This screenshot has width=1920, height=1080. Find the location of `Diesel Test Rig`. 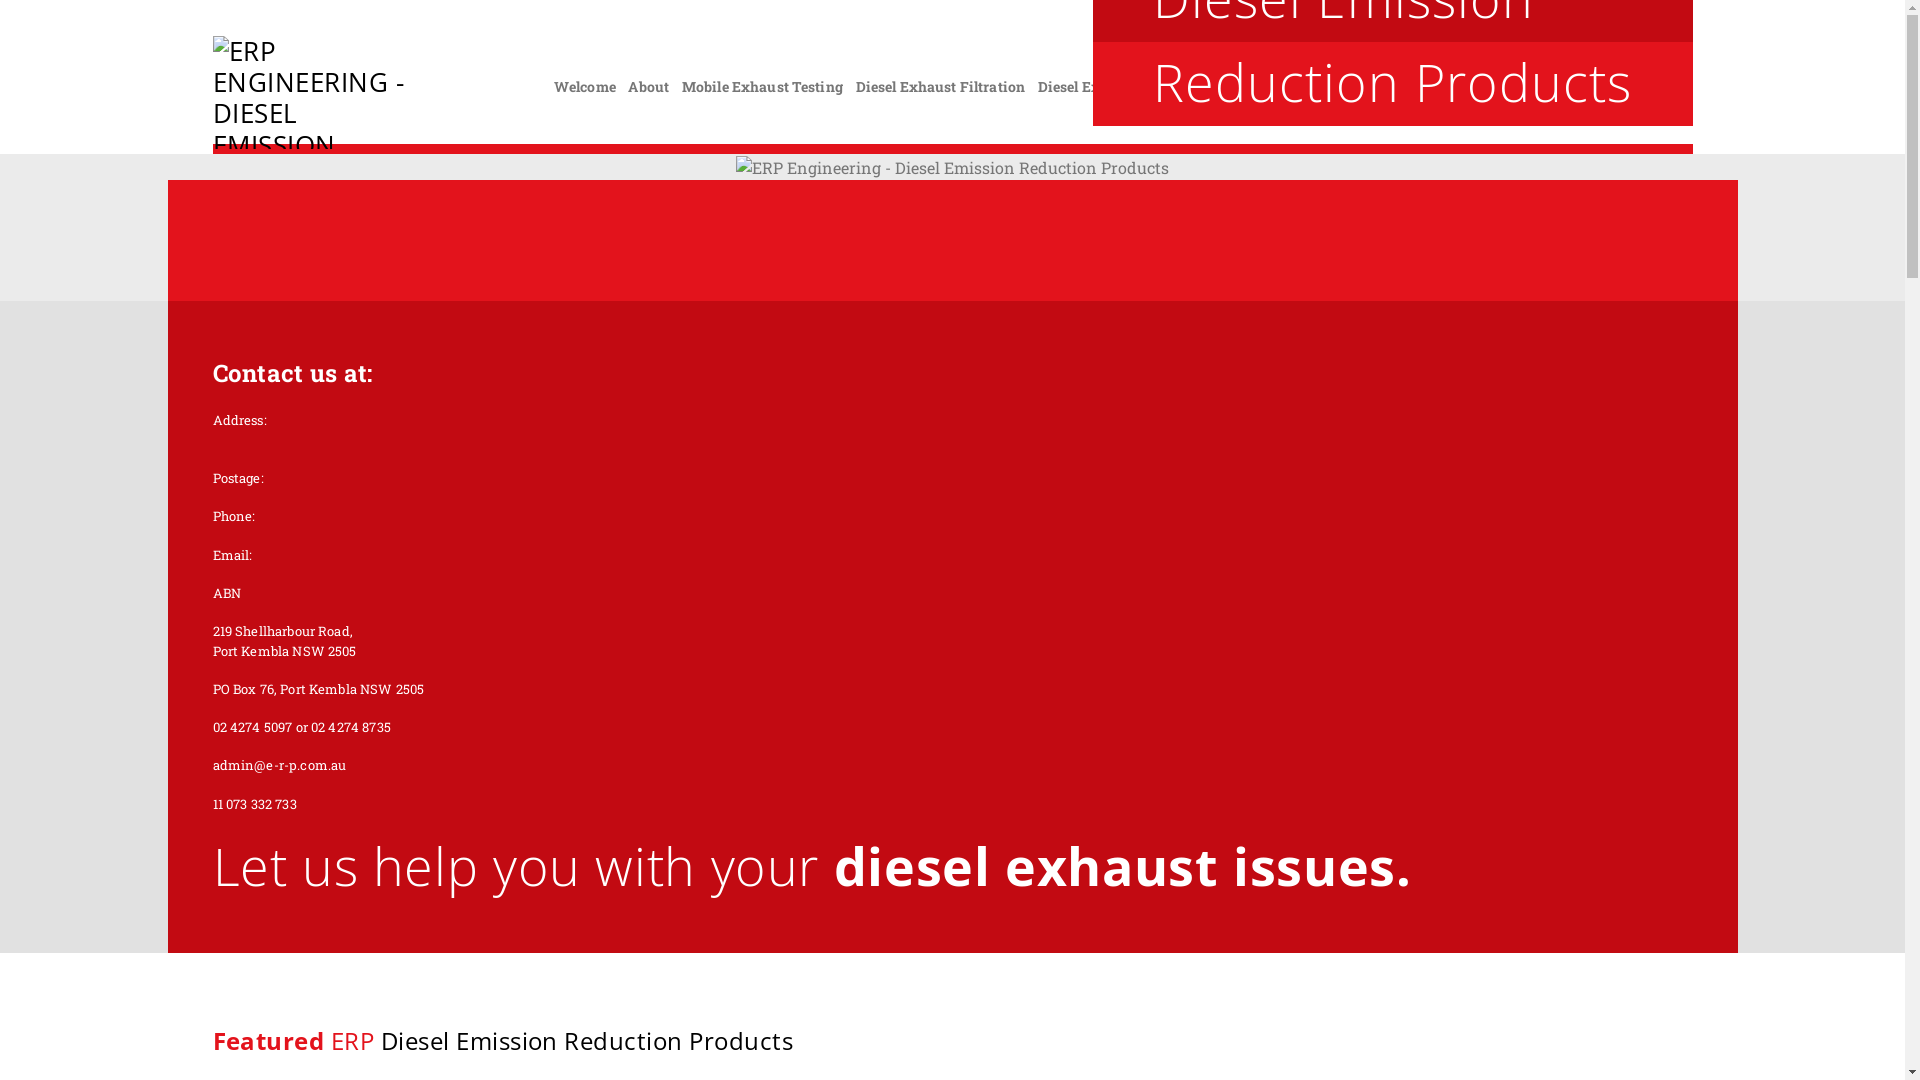

Diesel Test Rig is located at coordinates (1282, 86).